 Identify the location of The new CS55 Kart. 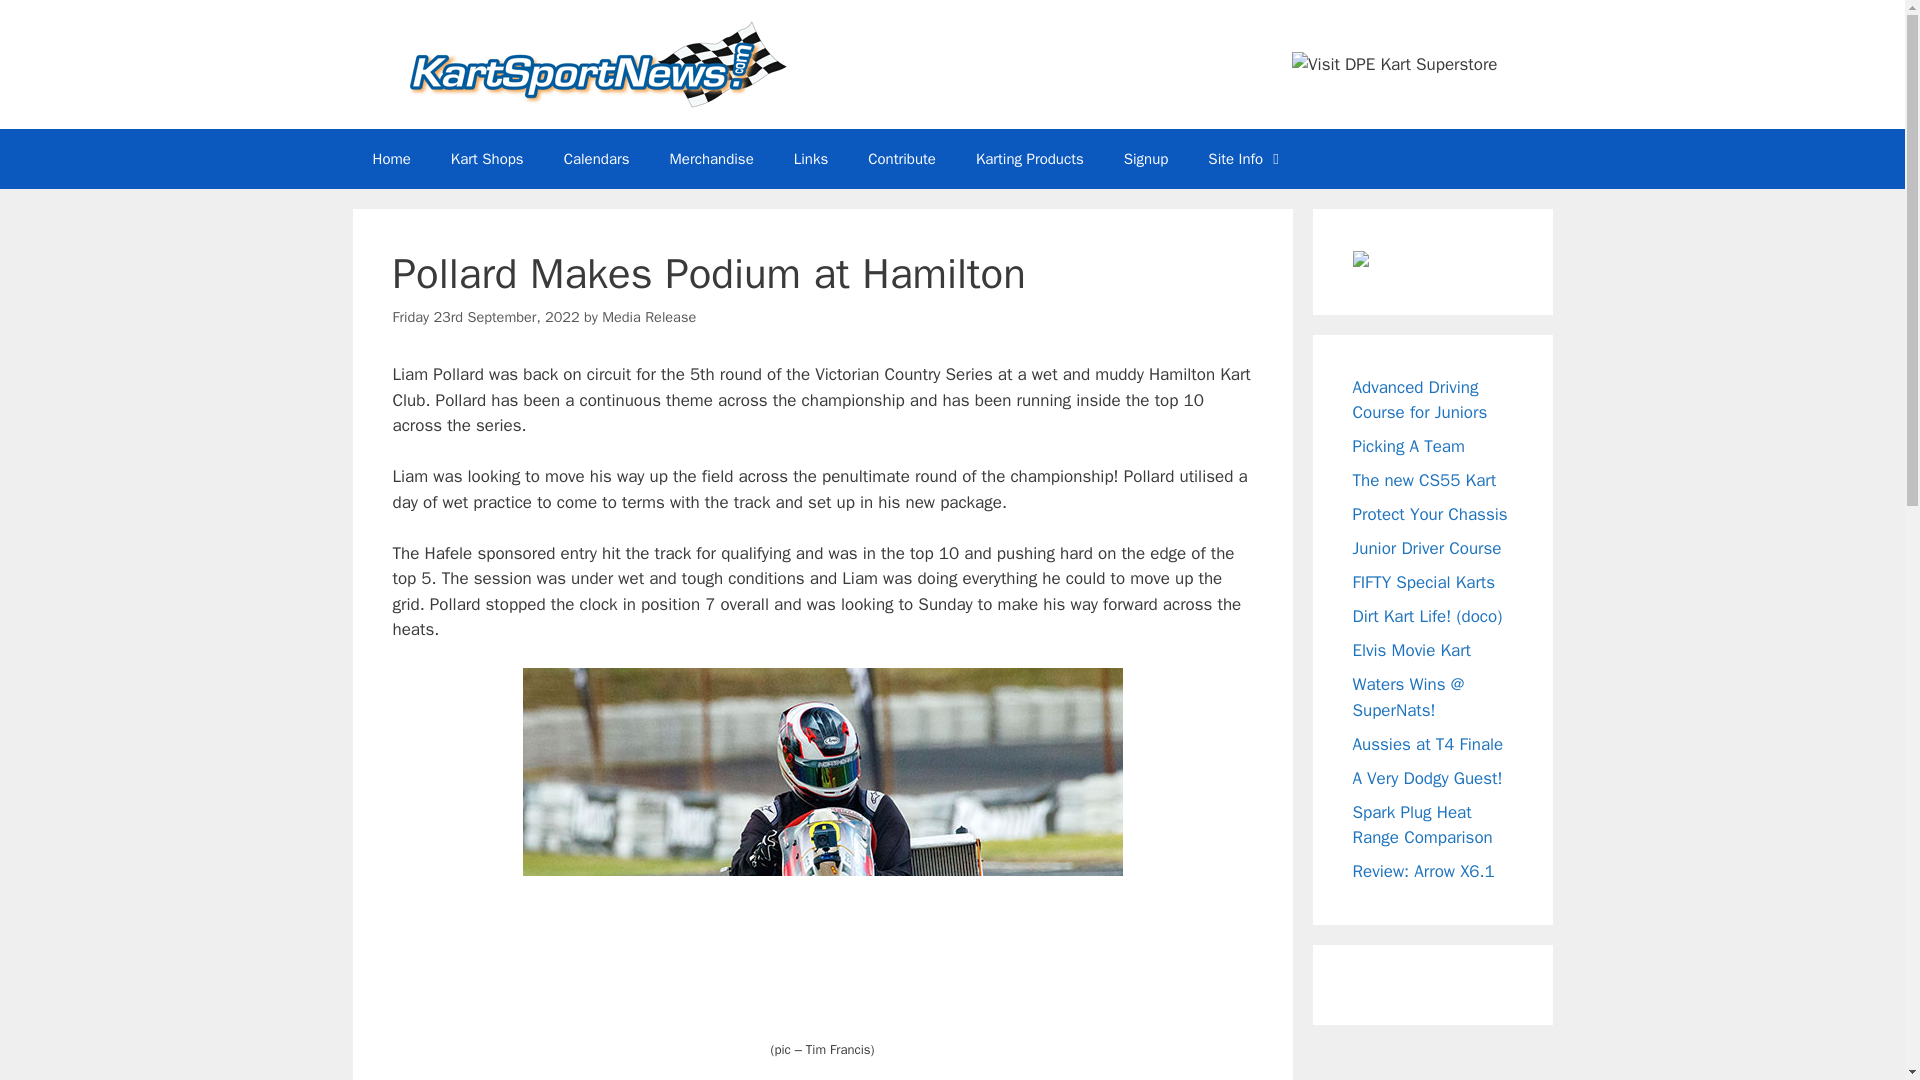
(1423, 480).